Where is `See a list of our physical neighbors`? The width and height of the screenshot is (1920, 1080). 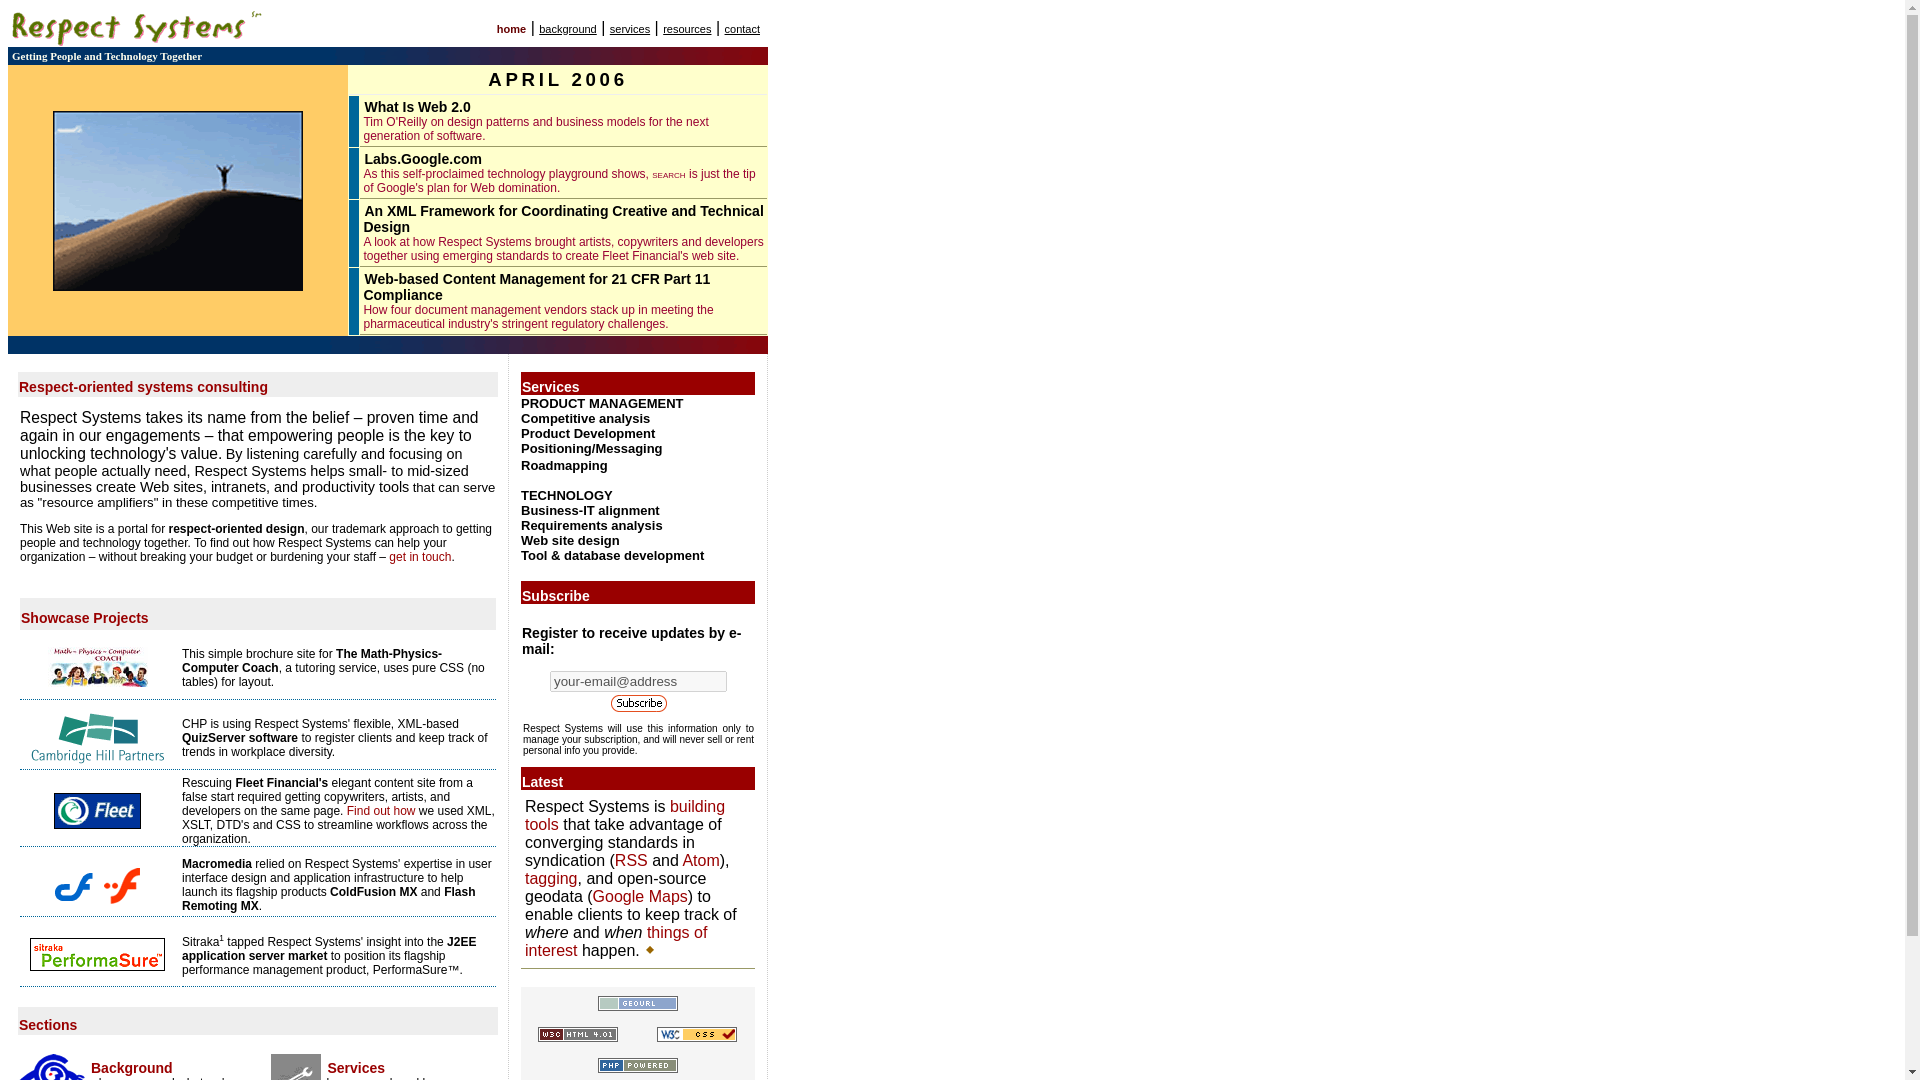 See a list of our physical neighbors is located at coordinates (637, 1002).